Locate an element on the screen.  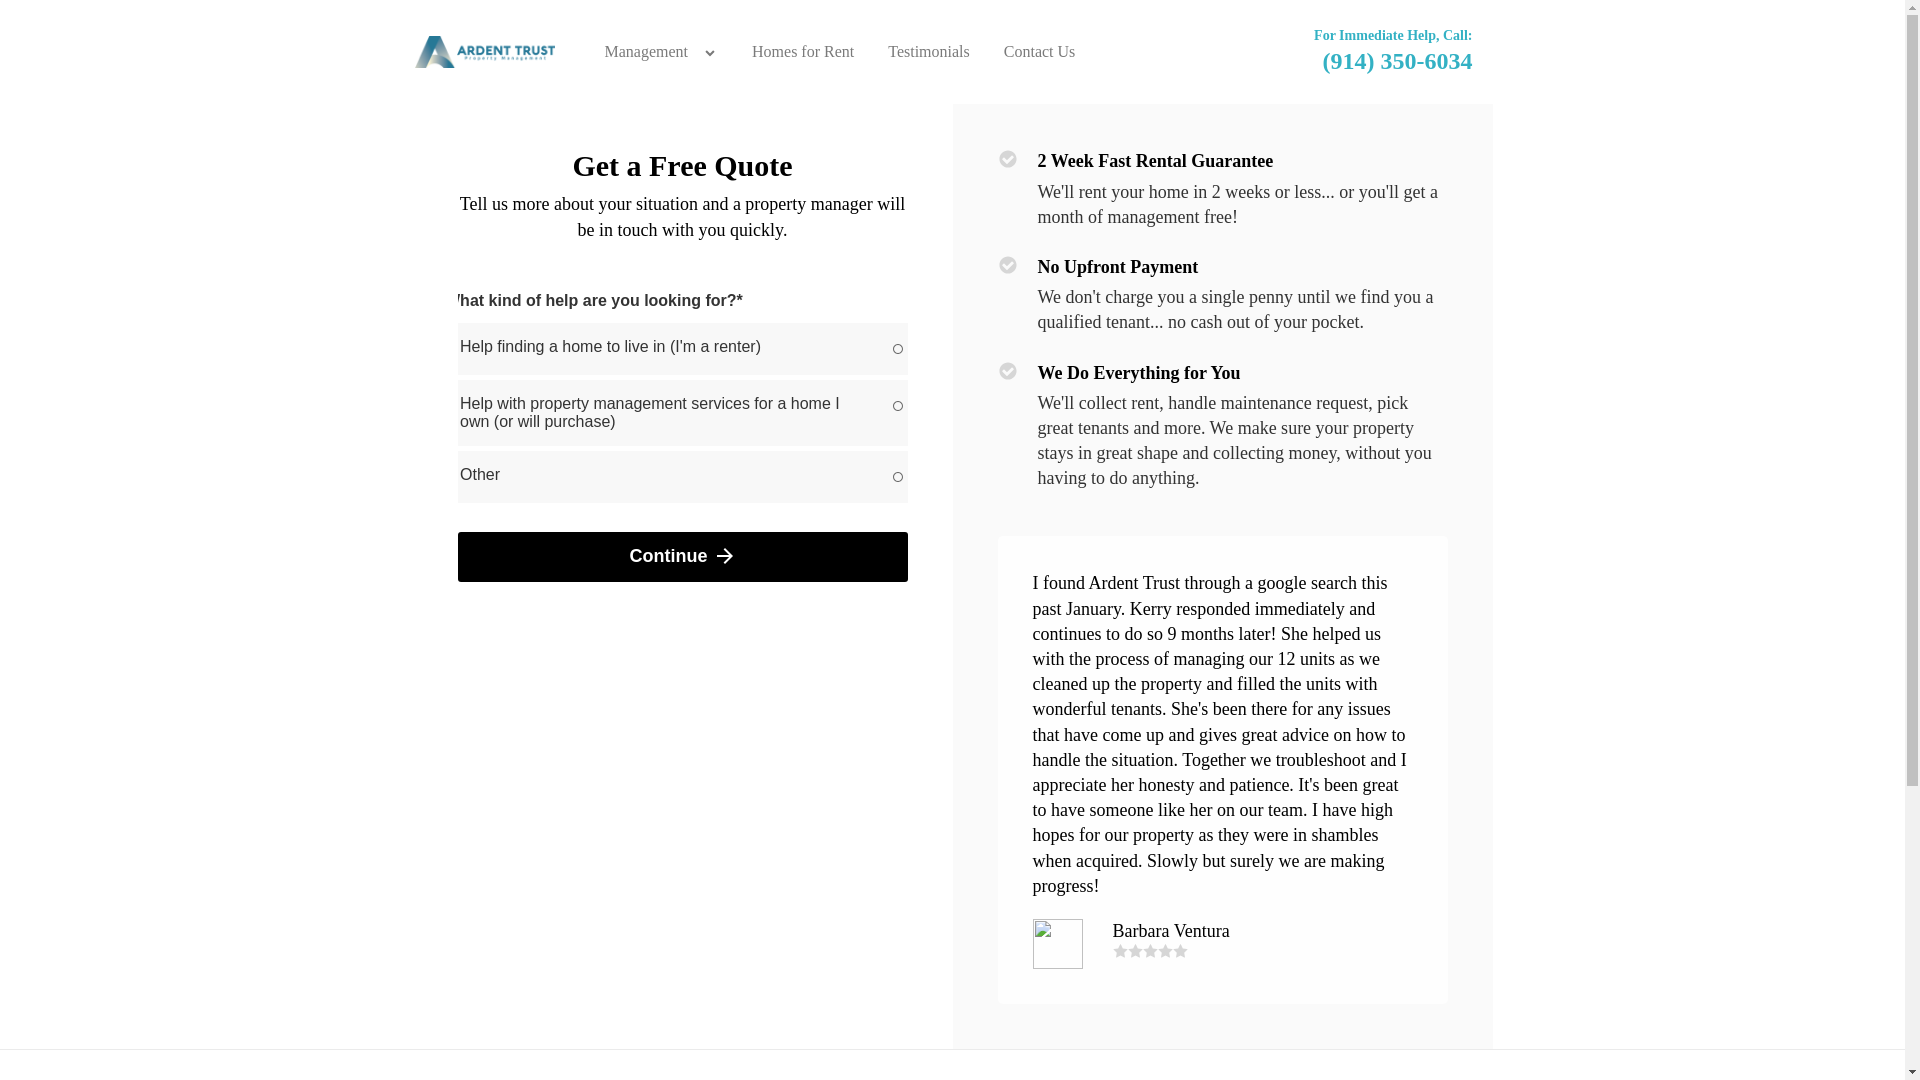
Embedded form is located at coordinates (683, 438).